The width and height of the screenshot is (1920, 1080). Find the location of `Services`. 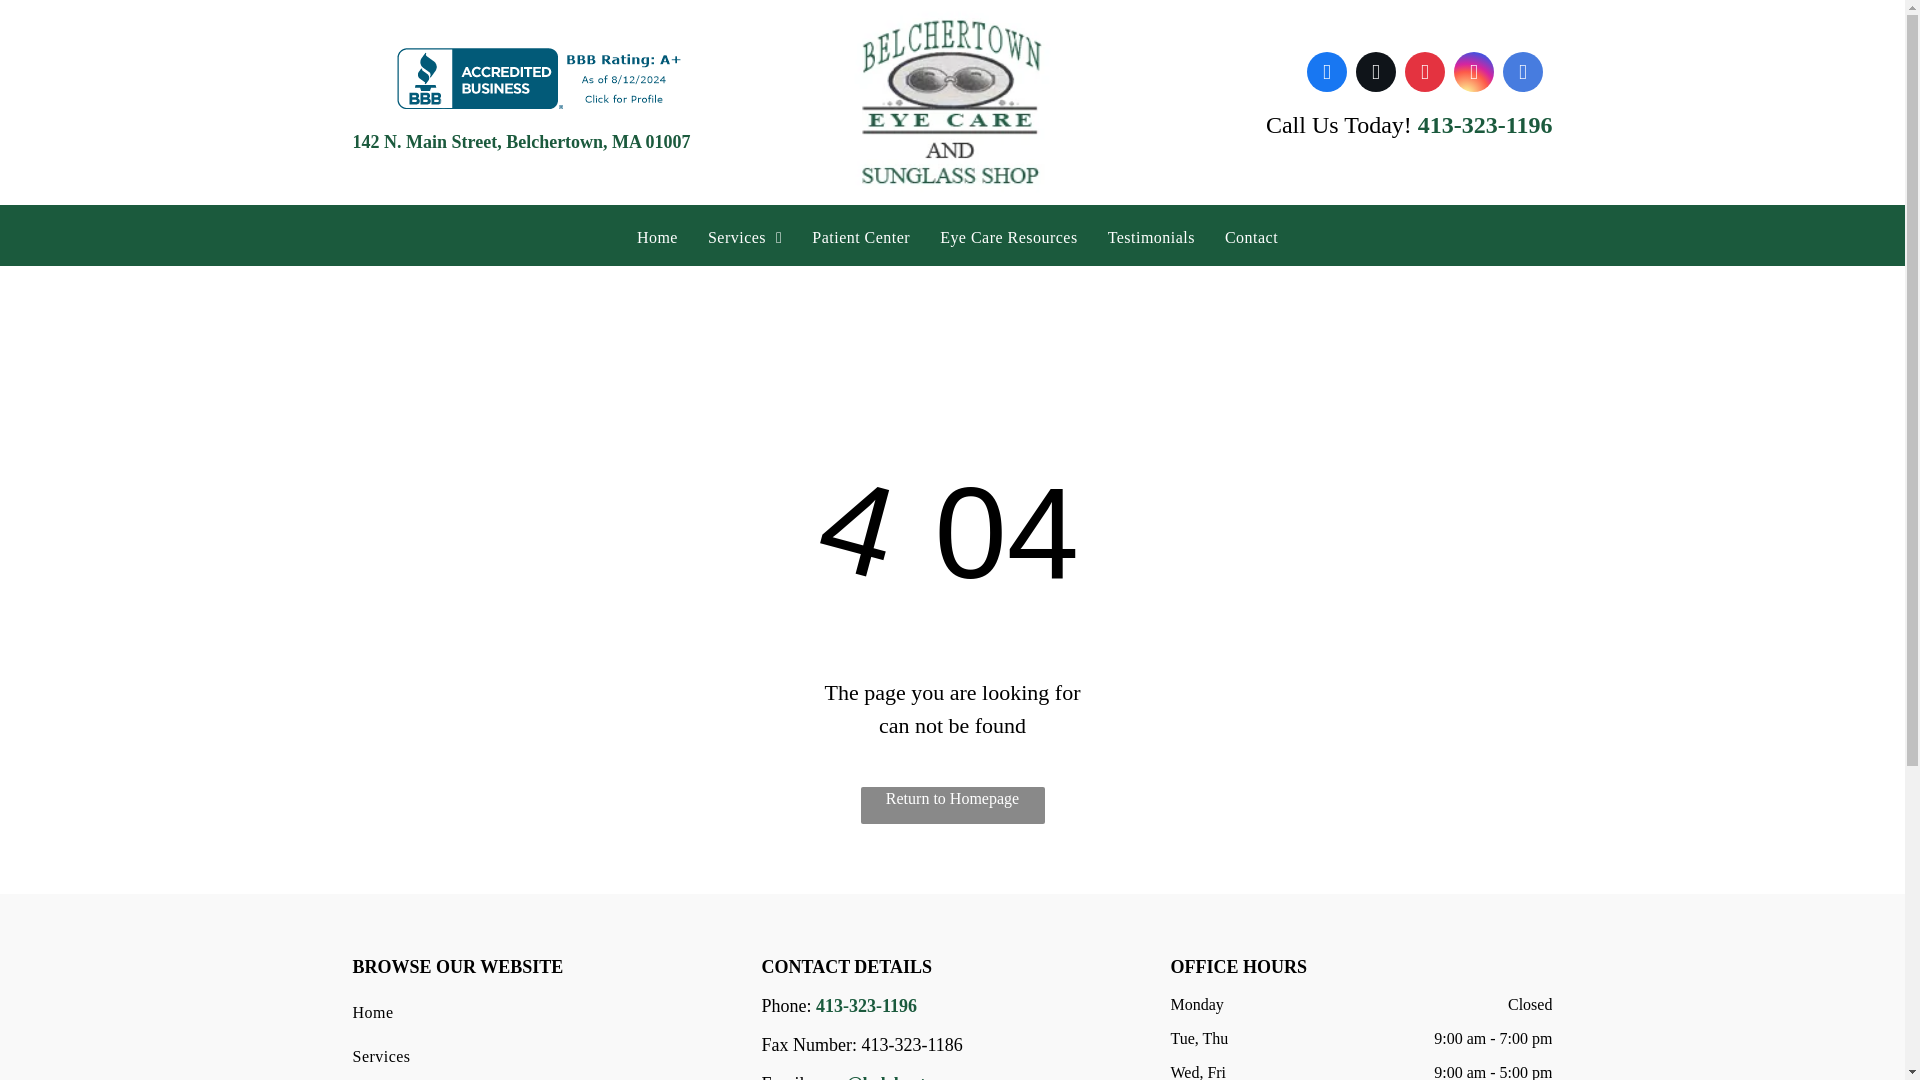

Services is located at coordinates (534, 1056).